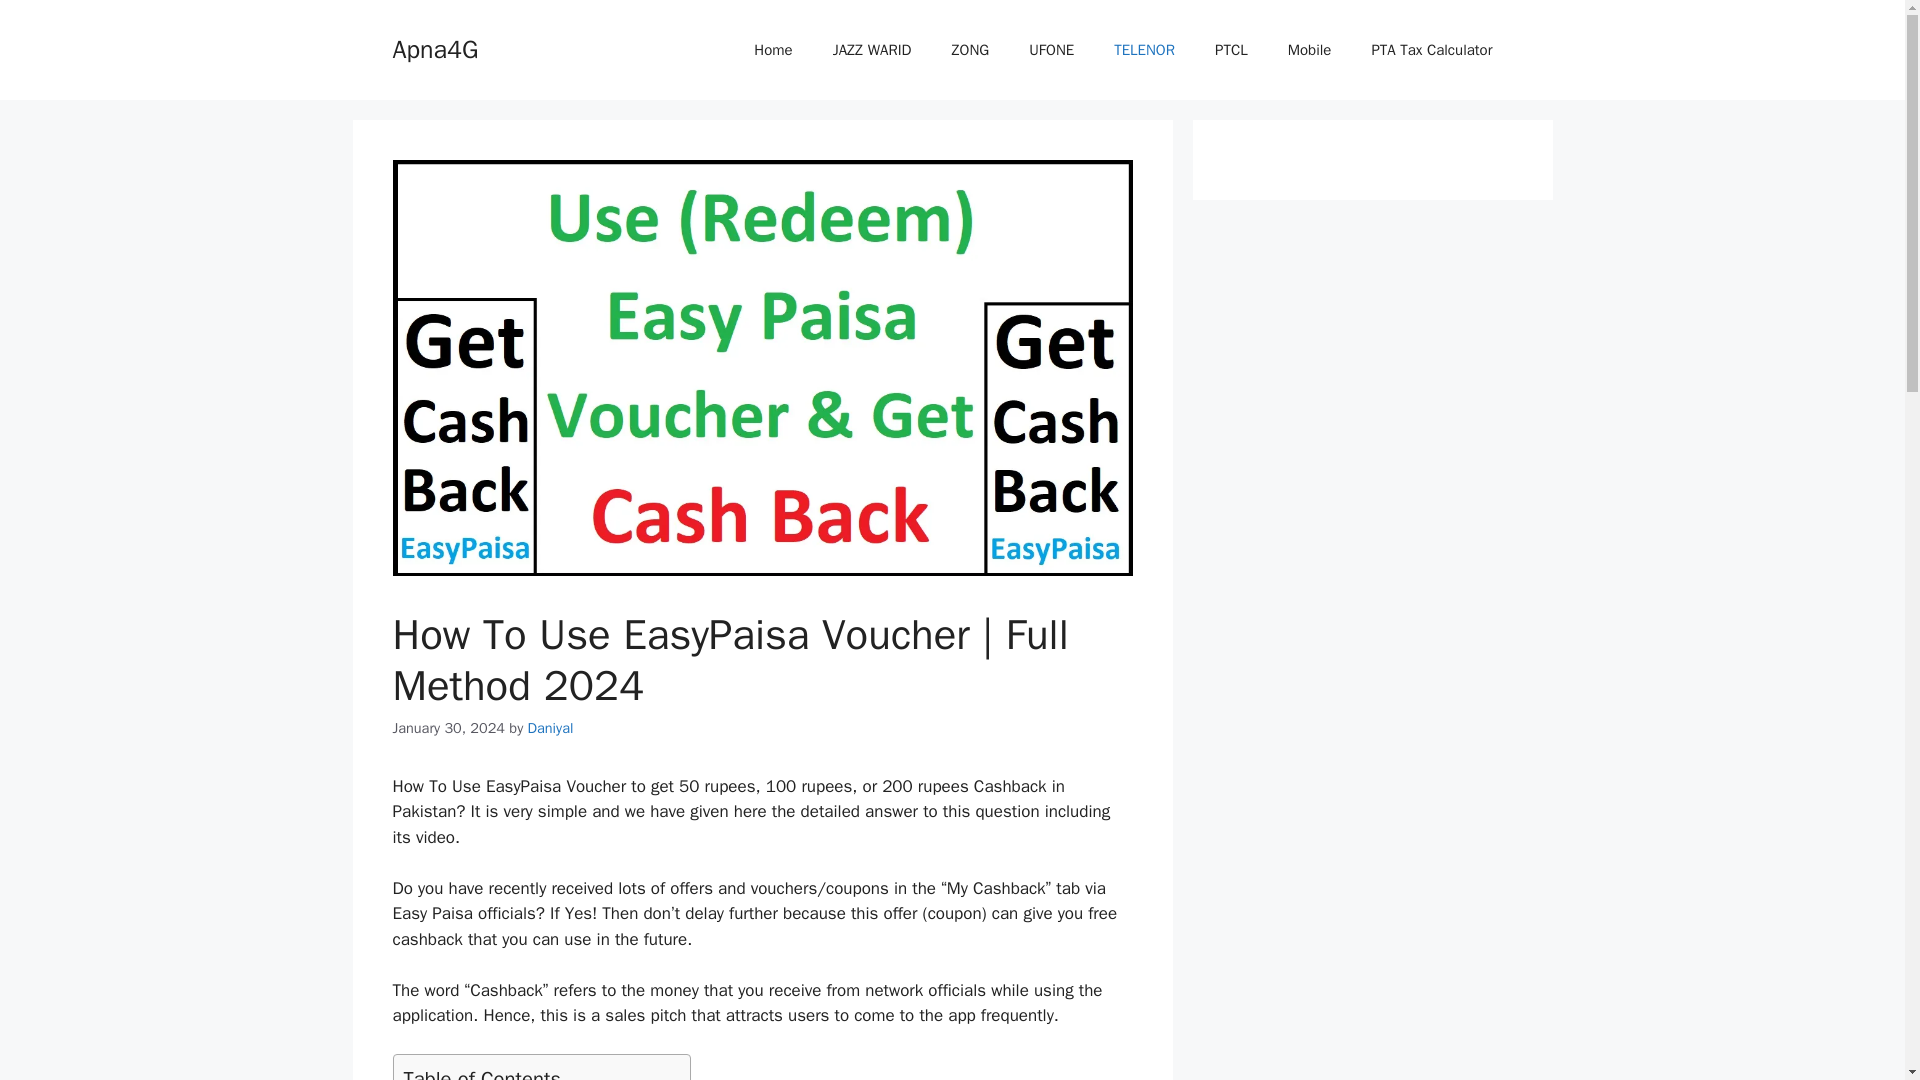  Describe the element at coordinates (551, 728) in the screenshot. I see `Daniyal` at that location.